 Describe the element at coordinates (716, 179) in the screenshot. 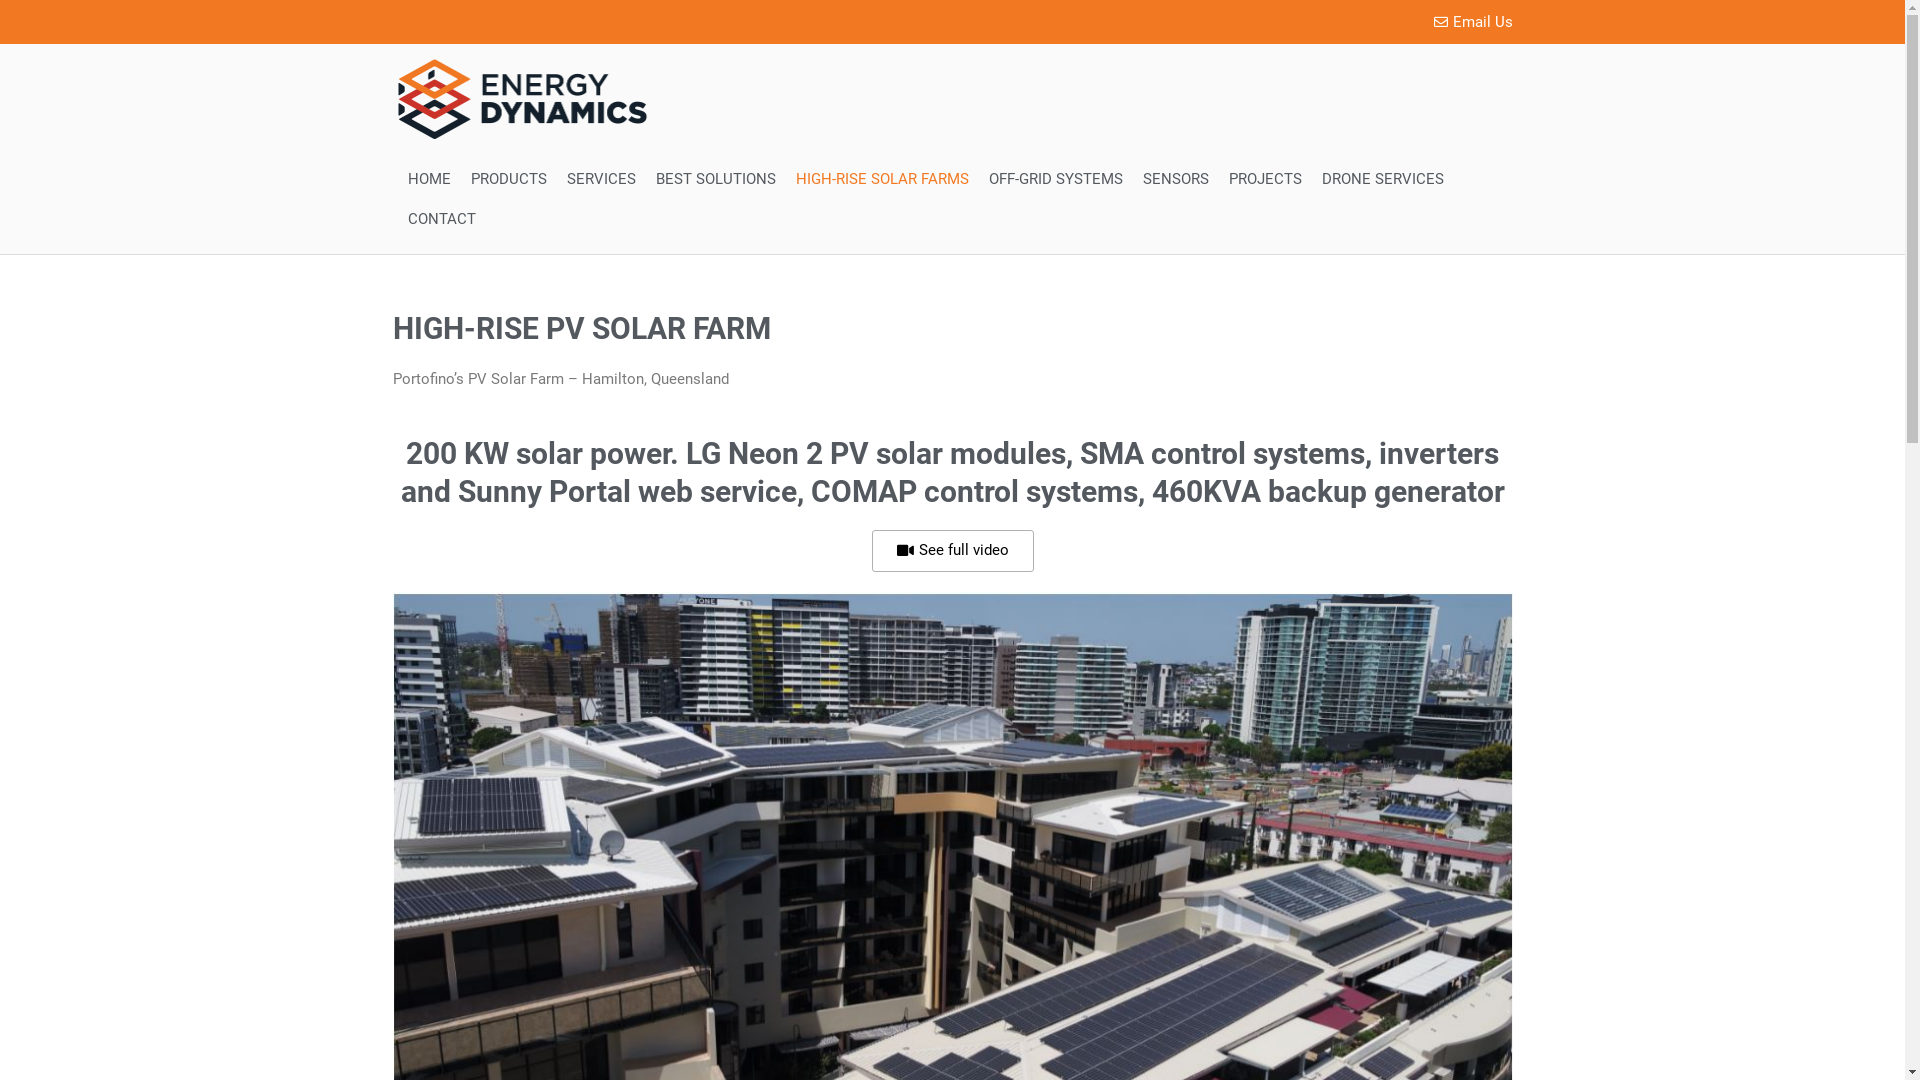

I see `BEST SOLUTIONS` at that location.